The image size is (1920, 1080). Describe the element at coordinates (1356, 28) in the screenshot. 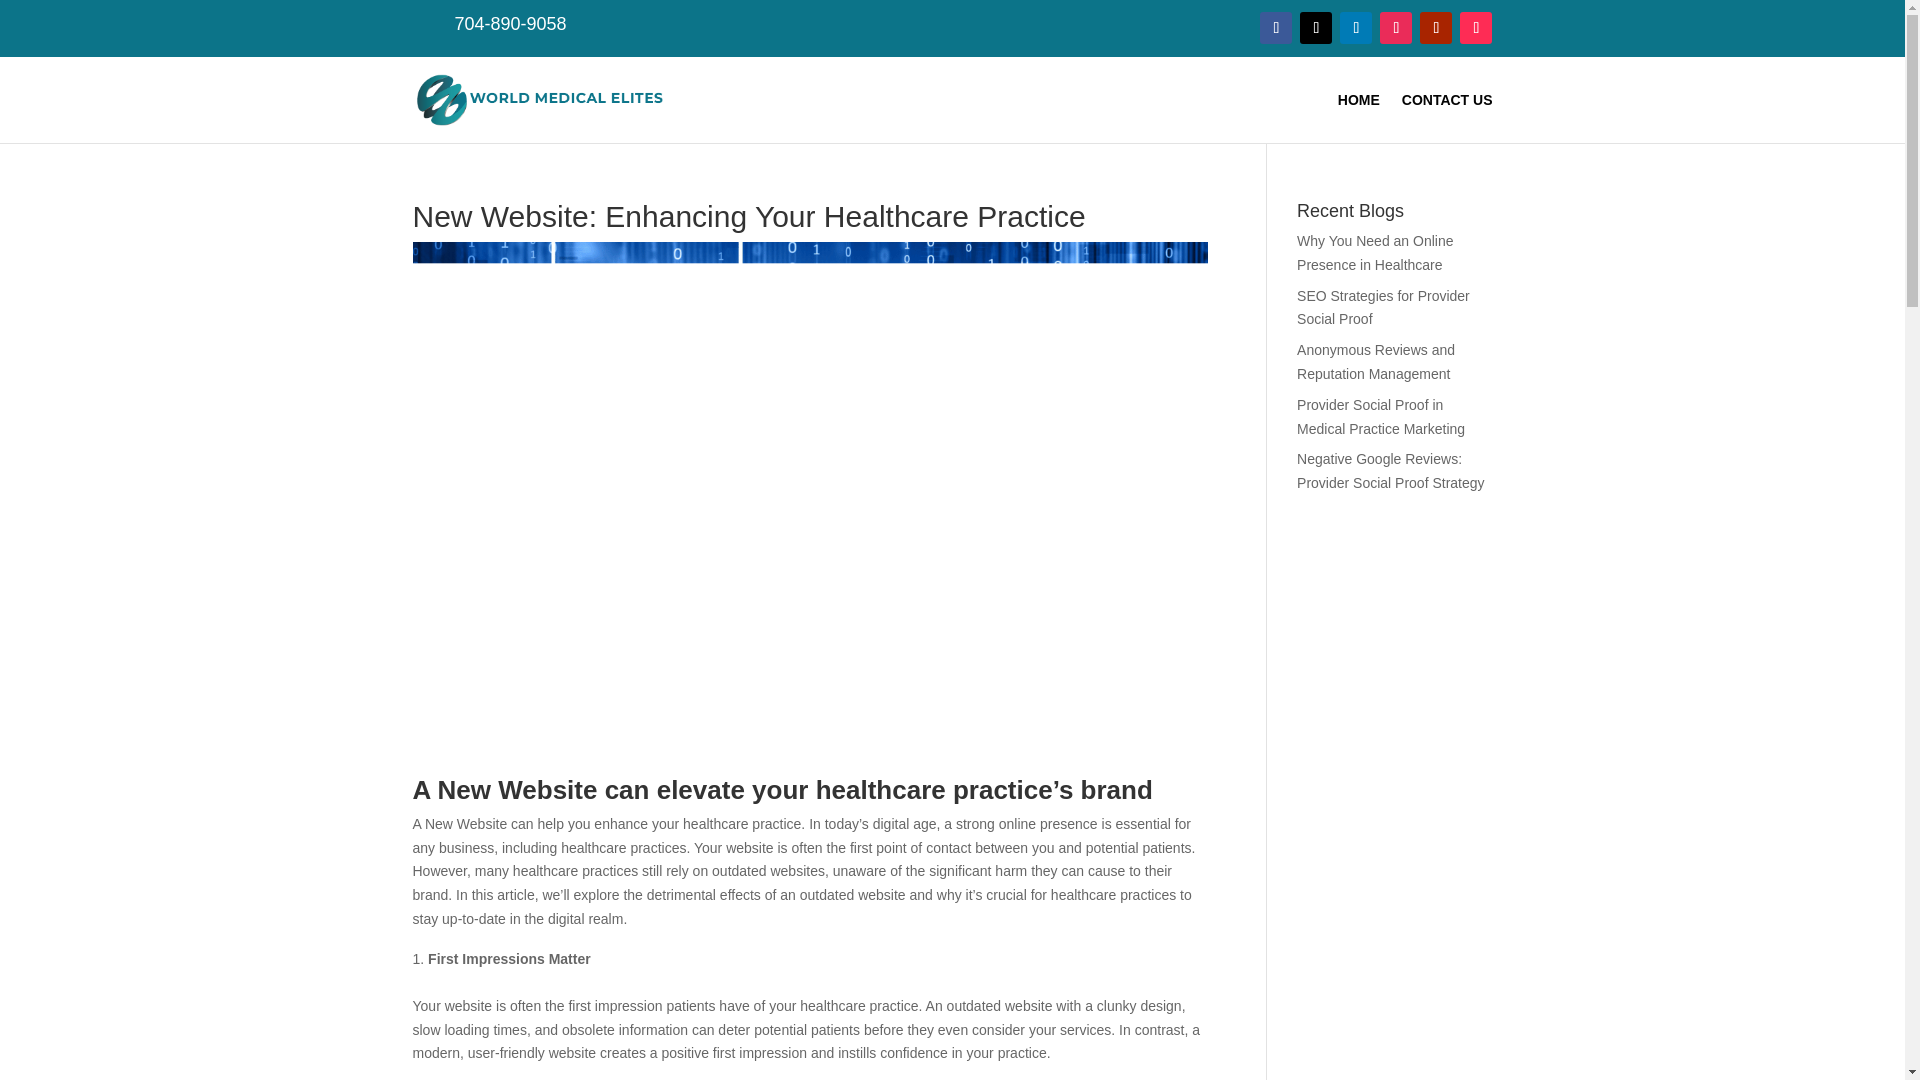

I see `Follow on LinkedIn` at that location.